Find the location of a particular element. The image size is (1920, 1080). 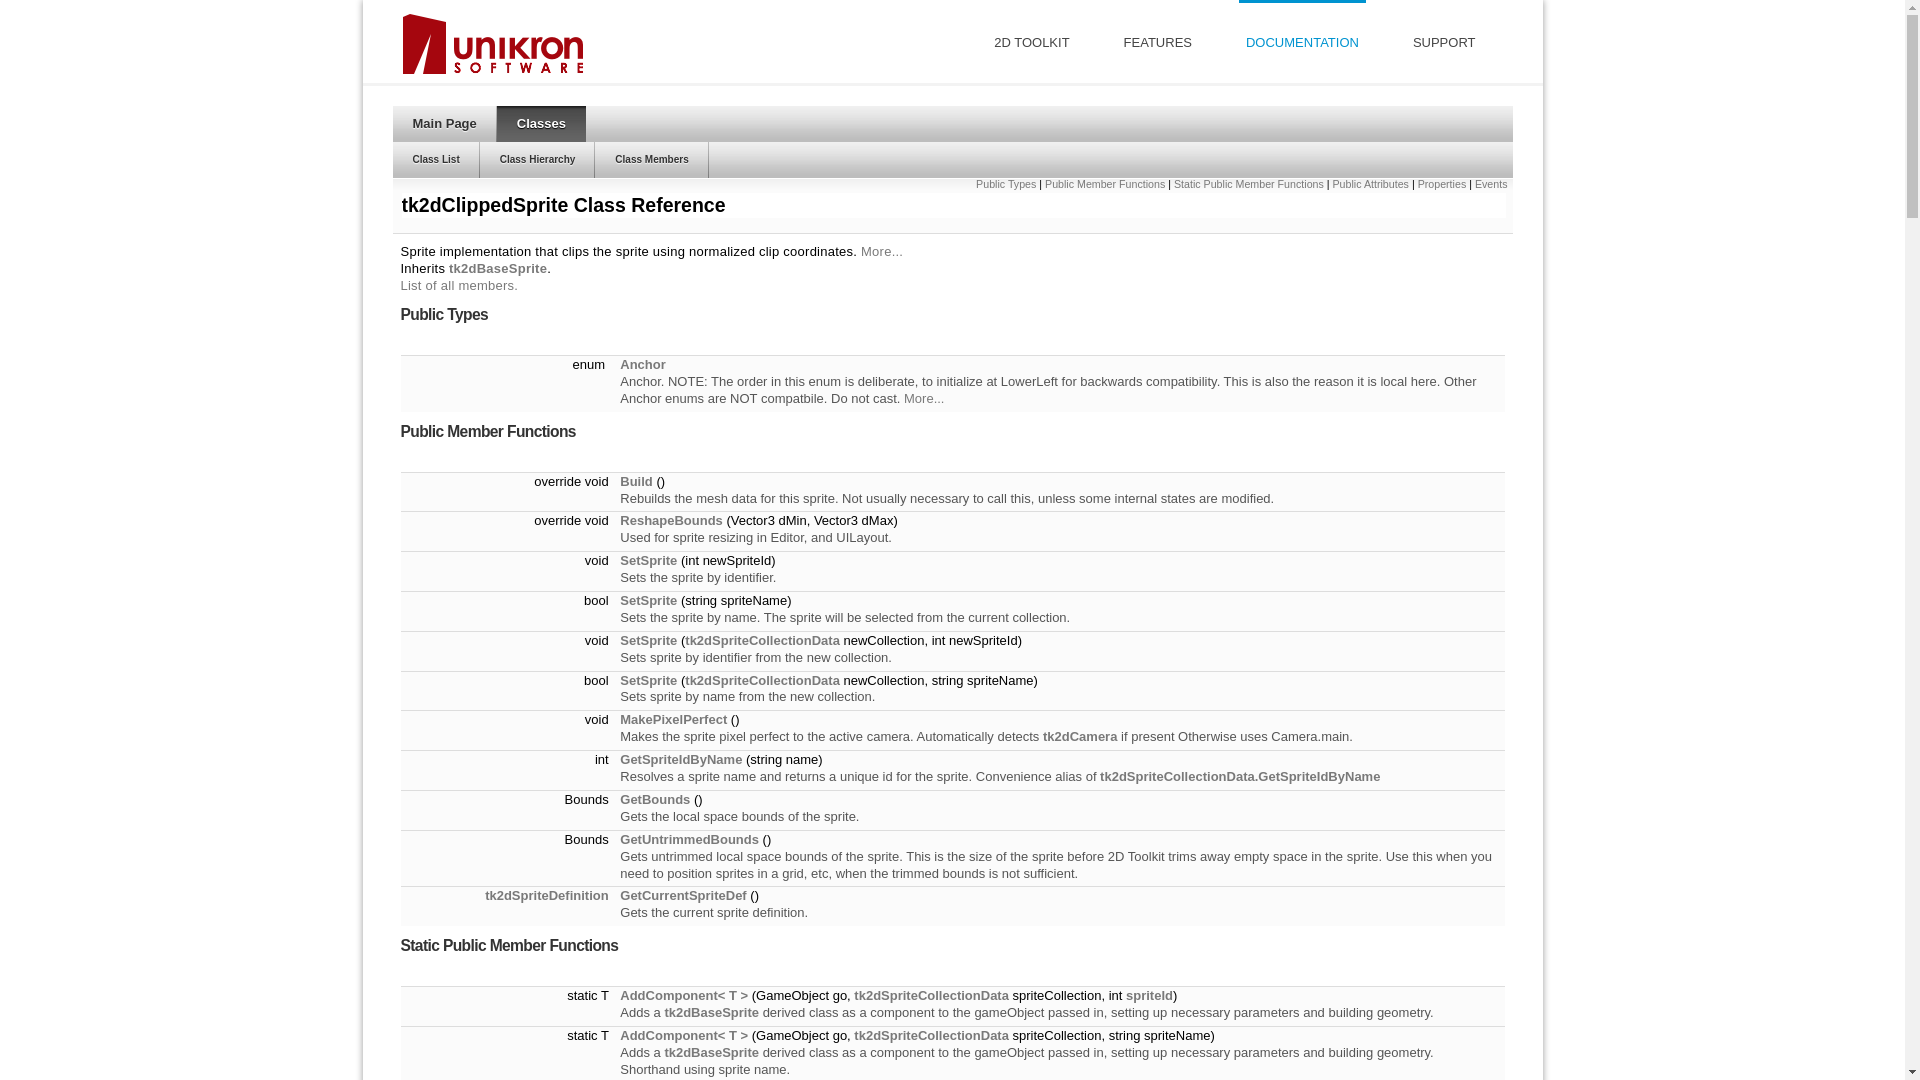

Public Attributes is located at coordinates (1371, 184).